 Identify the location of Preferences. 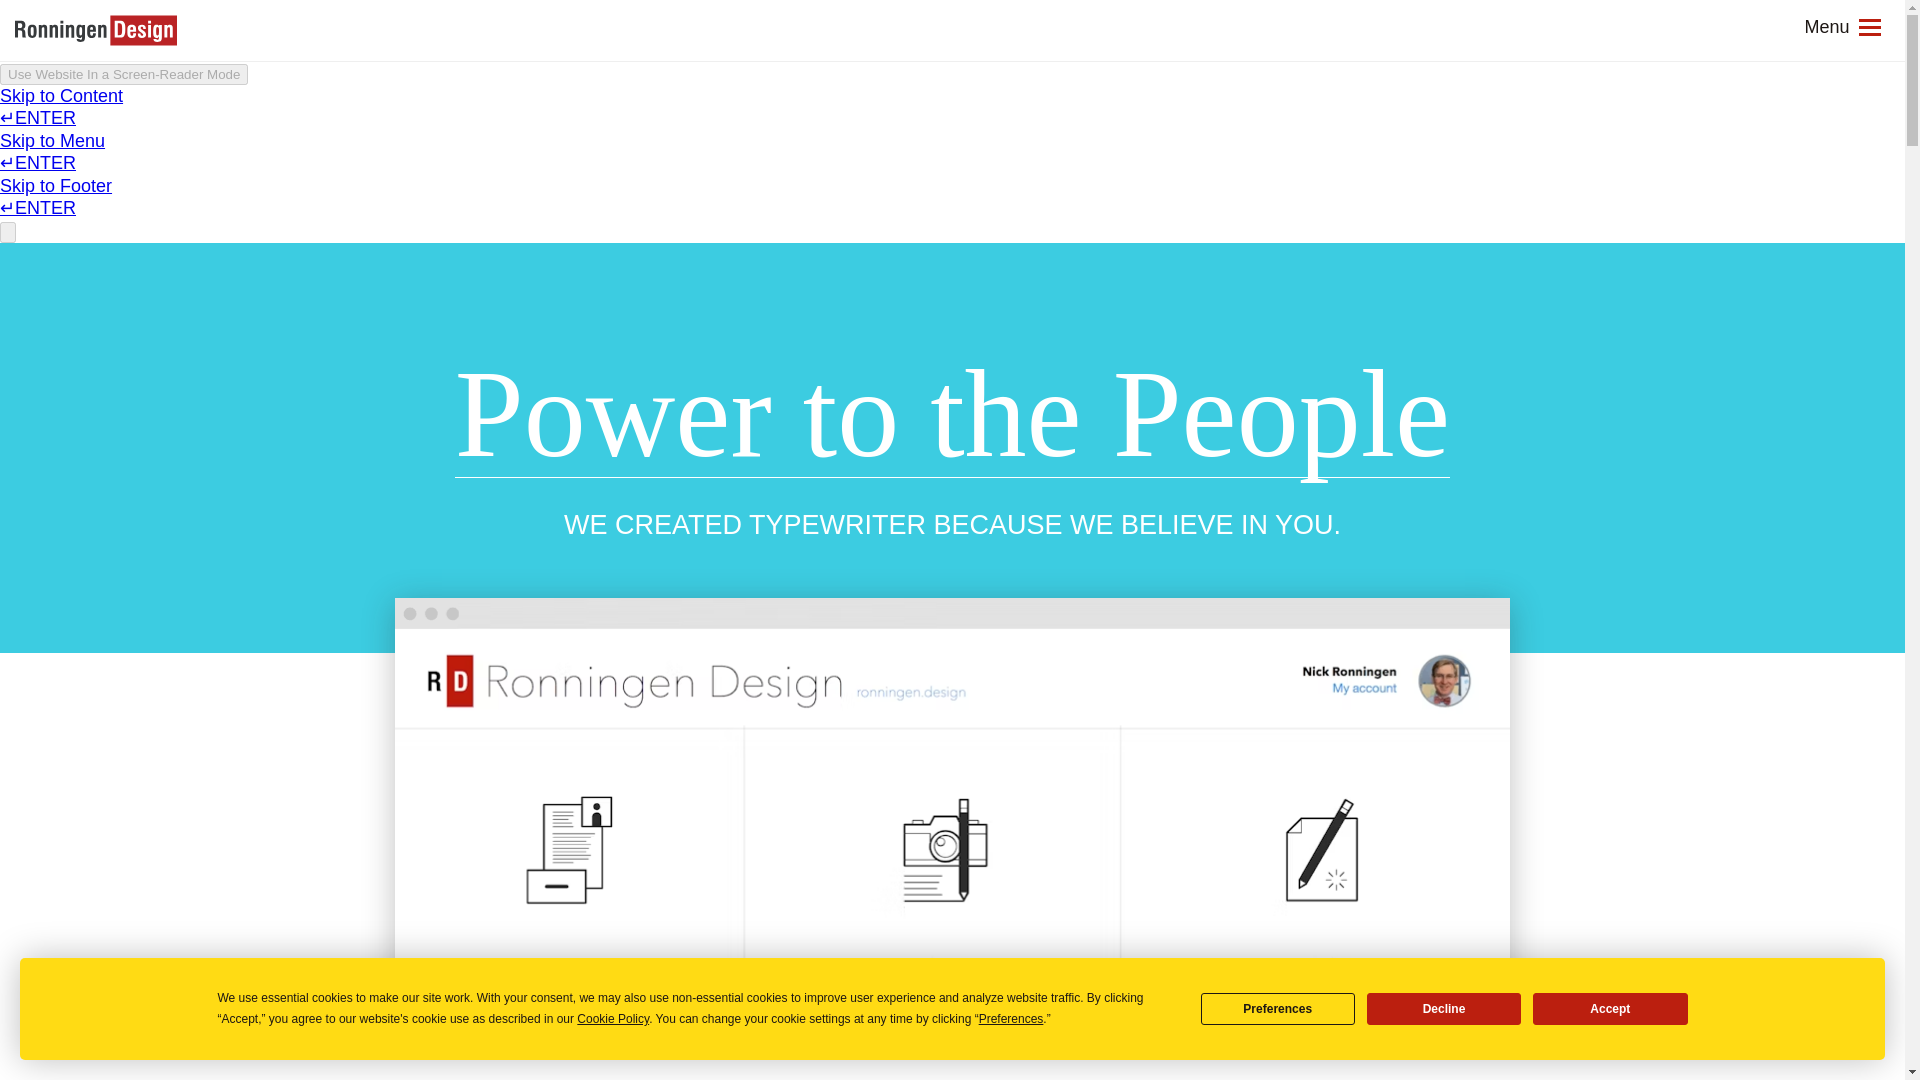
(1278, 1008).